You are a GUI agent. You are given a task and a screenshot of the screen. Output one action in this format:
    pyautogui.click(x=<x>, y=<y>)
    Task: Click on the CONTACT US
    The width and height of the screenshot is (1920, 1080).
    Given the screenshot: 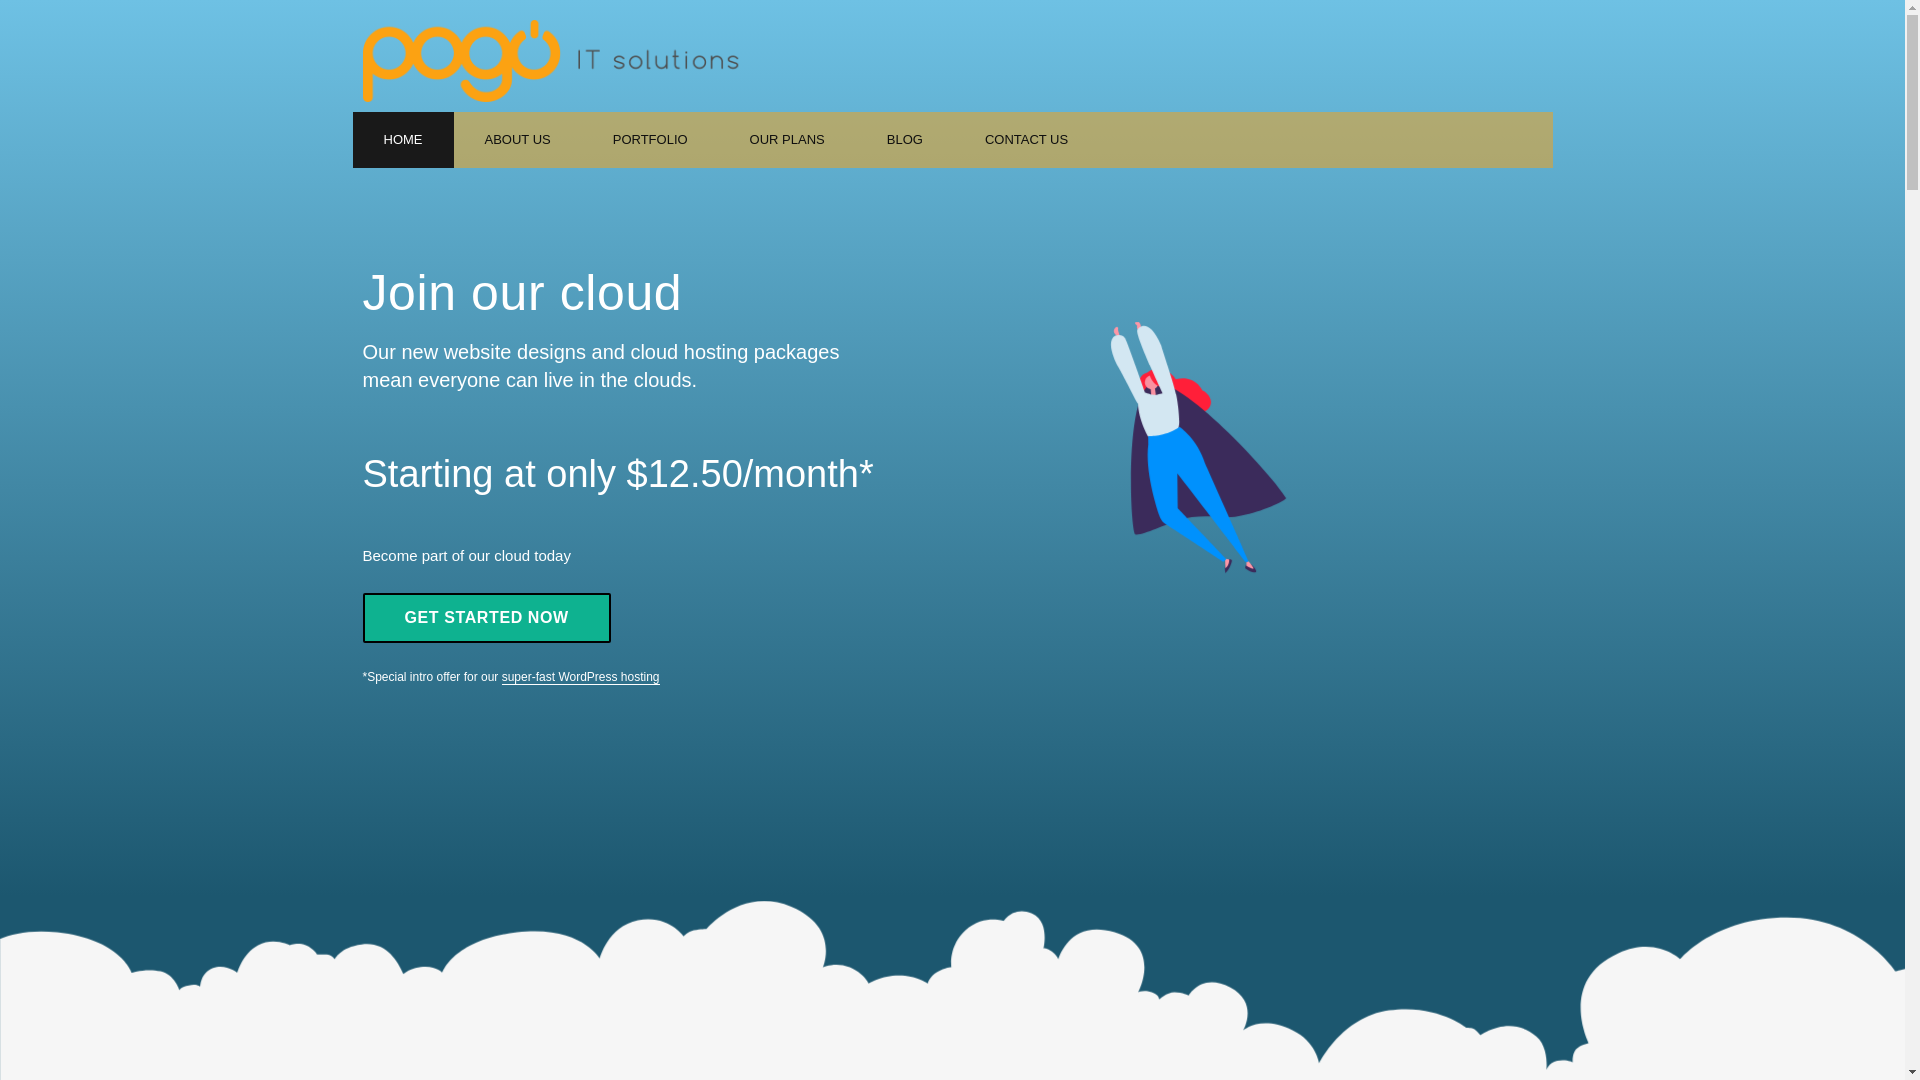 What is the action you would take?
    pyautogui.click(x=1026, y=140)
    